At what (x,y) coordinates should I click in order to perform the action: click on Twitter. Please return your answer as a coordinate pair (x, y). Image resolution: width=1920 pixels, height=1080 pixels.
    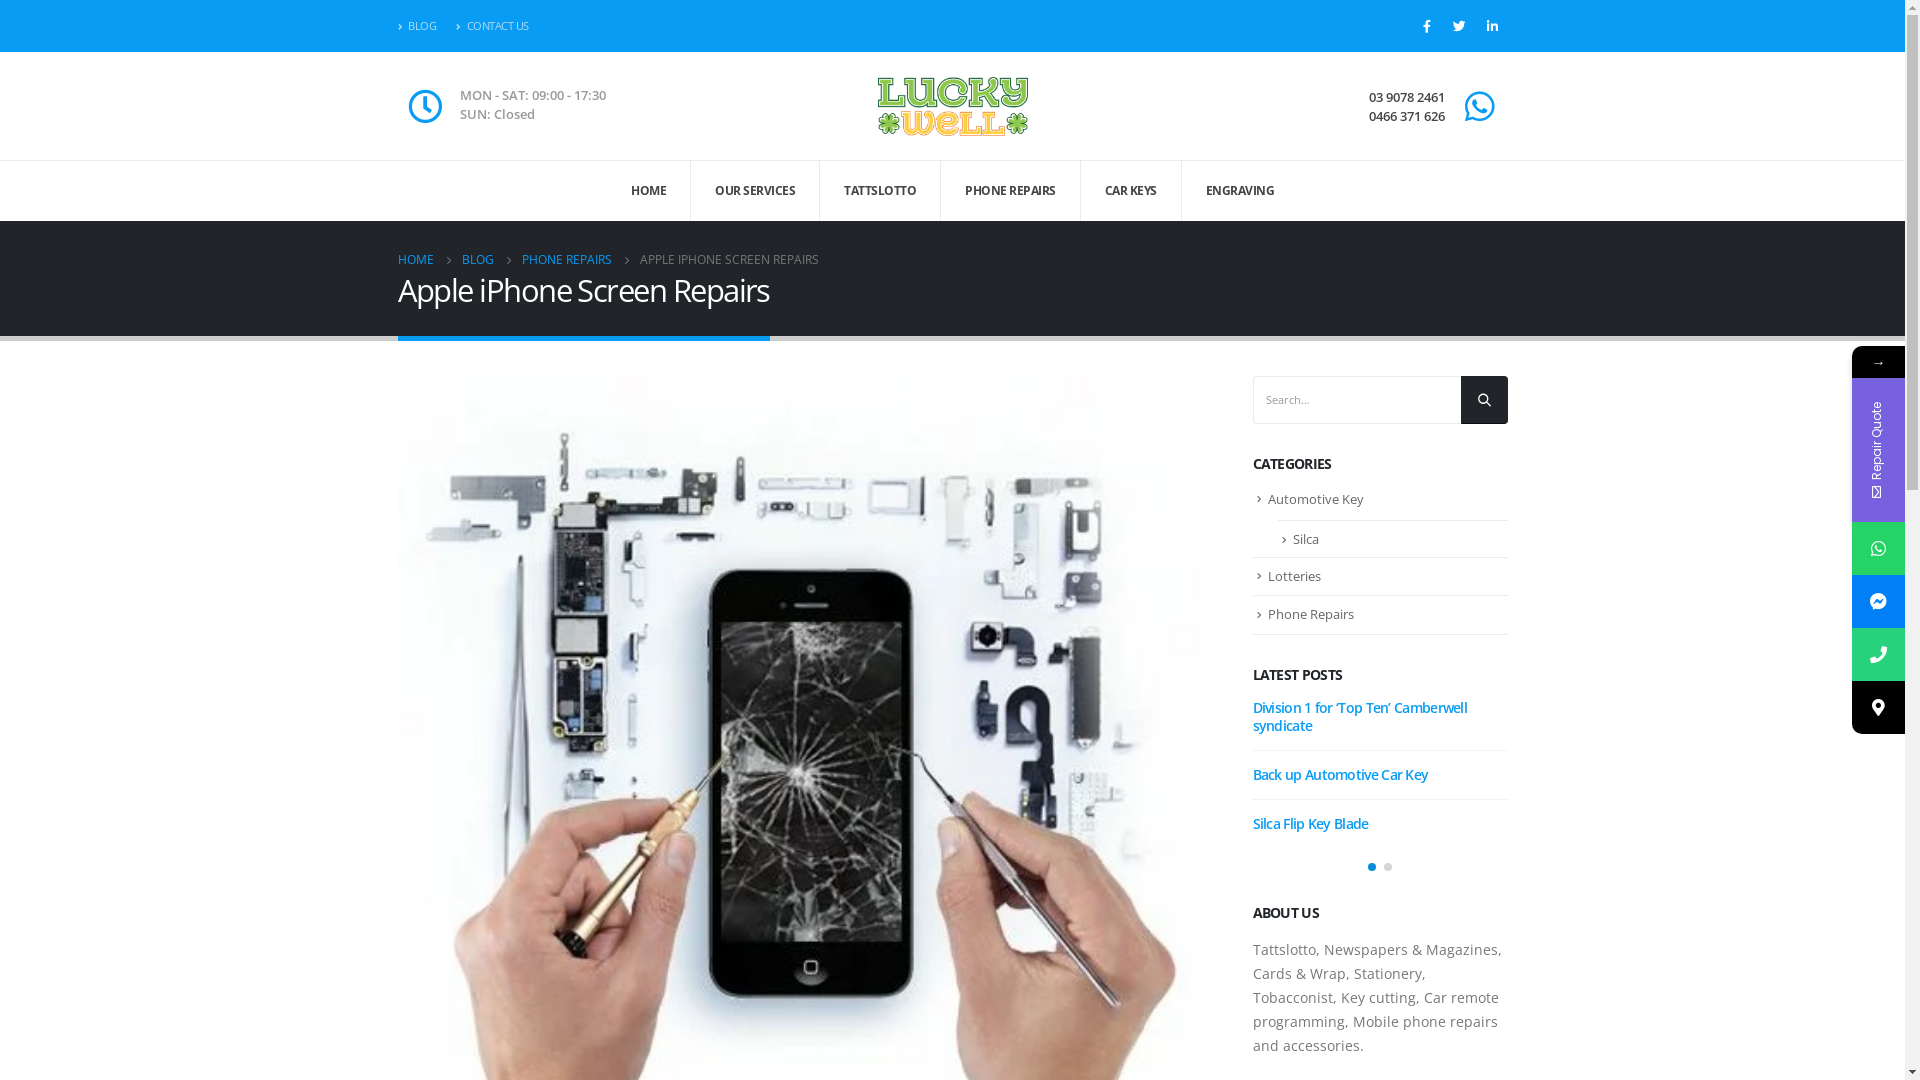
    Looking at the image, I should click on (1460, 26).